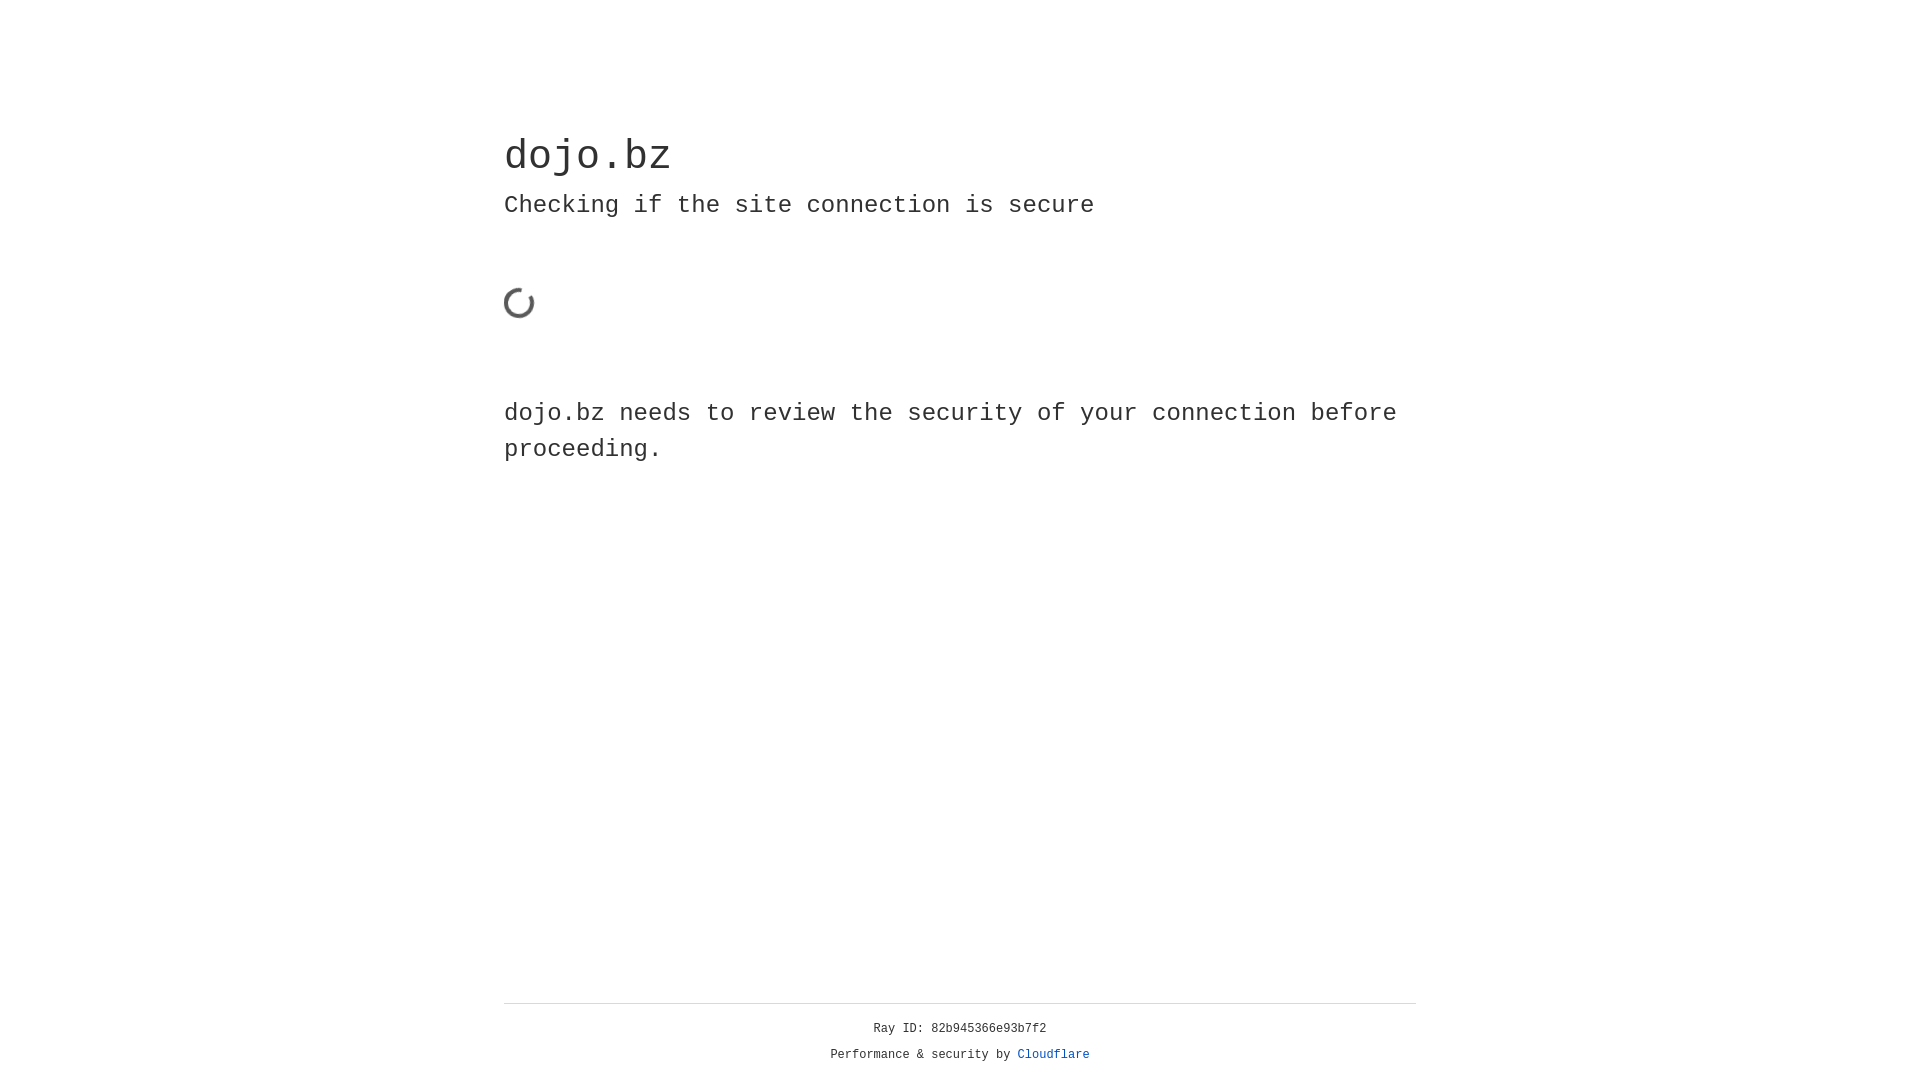 The image size is (1920, 1080). Describe the element at coordinates (1054, 1055) in the screenshot. I see `Cloudflare` at that location.